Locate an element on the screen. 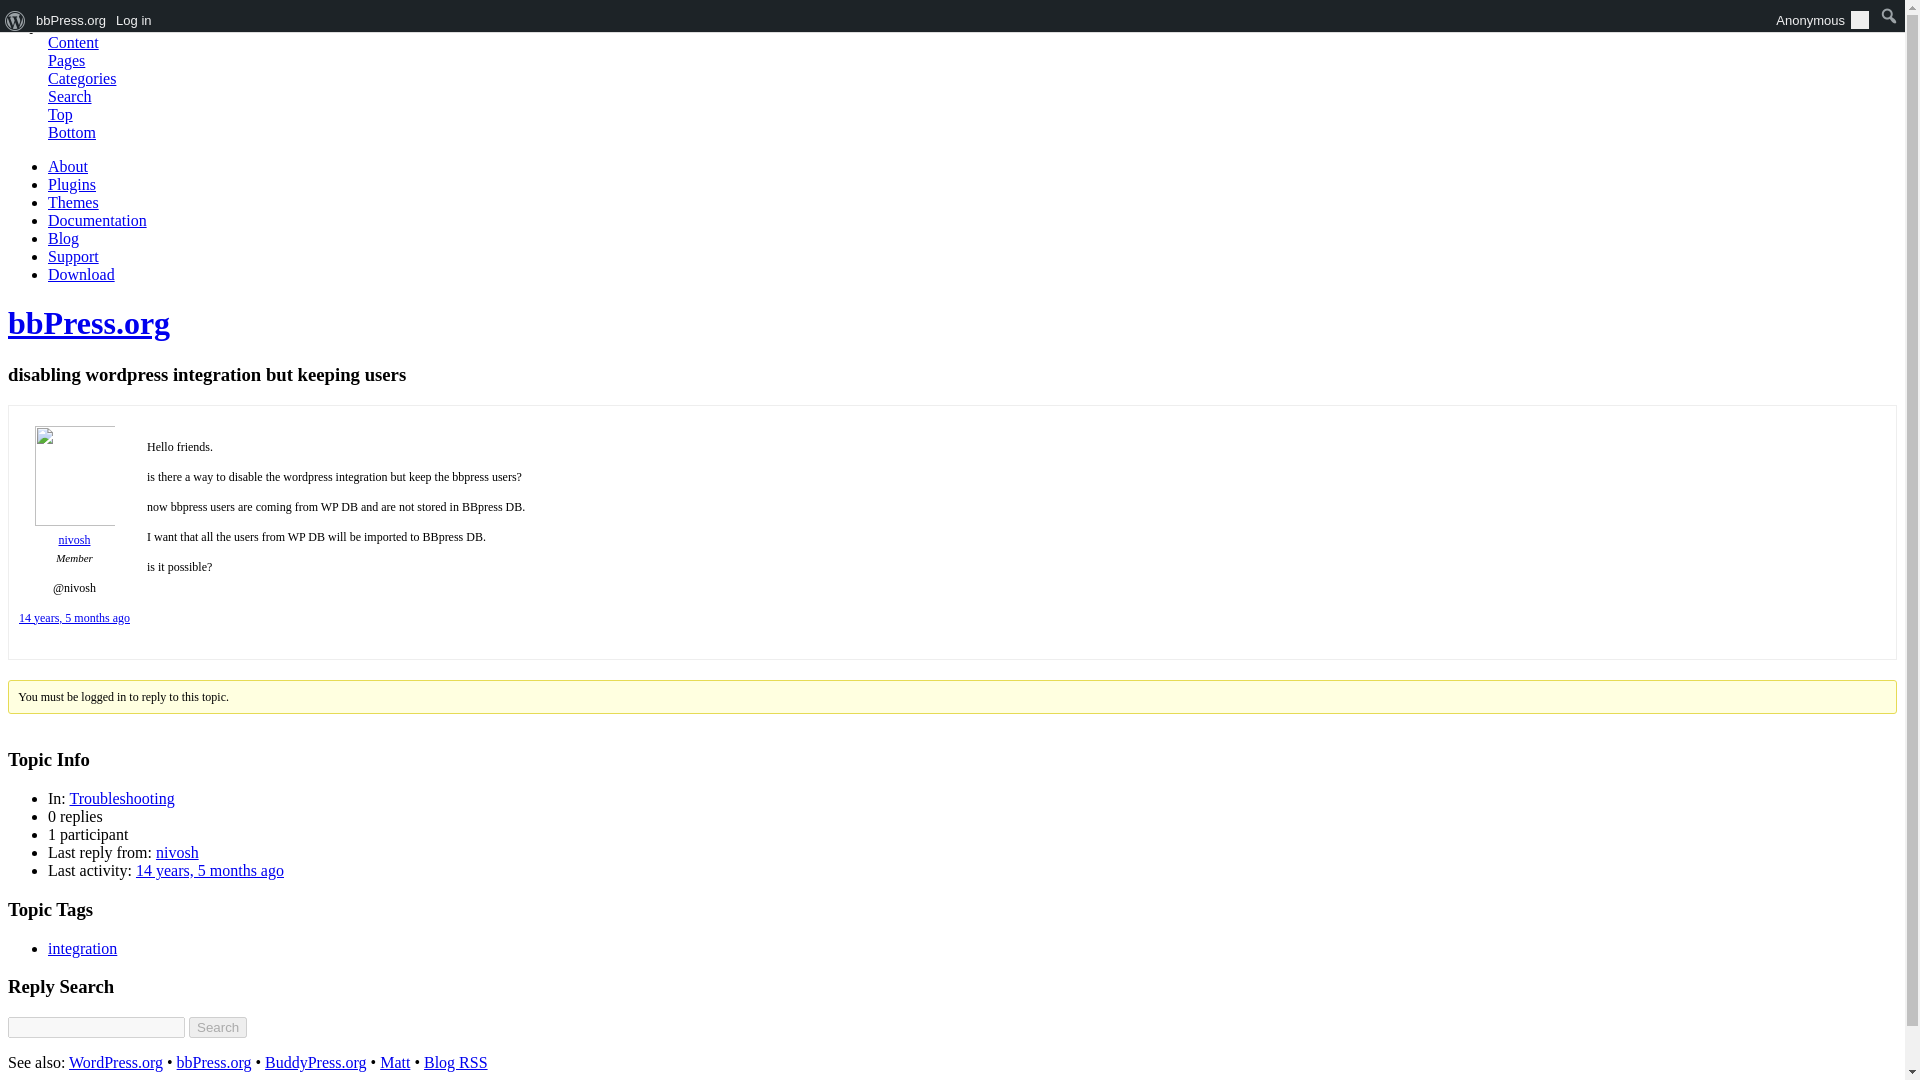  Pages is located at coordinates (66, 60).